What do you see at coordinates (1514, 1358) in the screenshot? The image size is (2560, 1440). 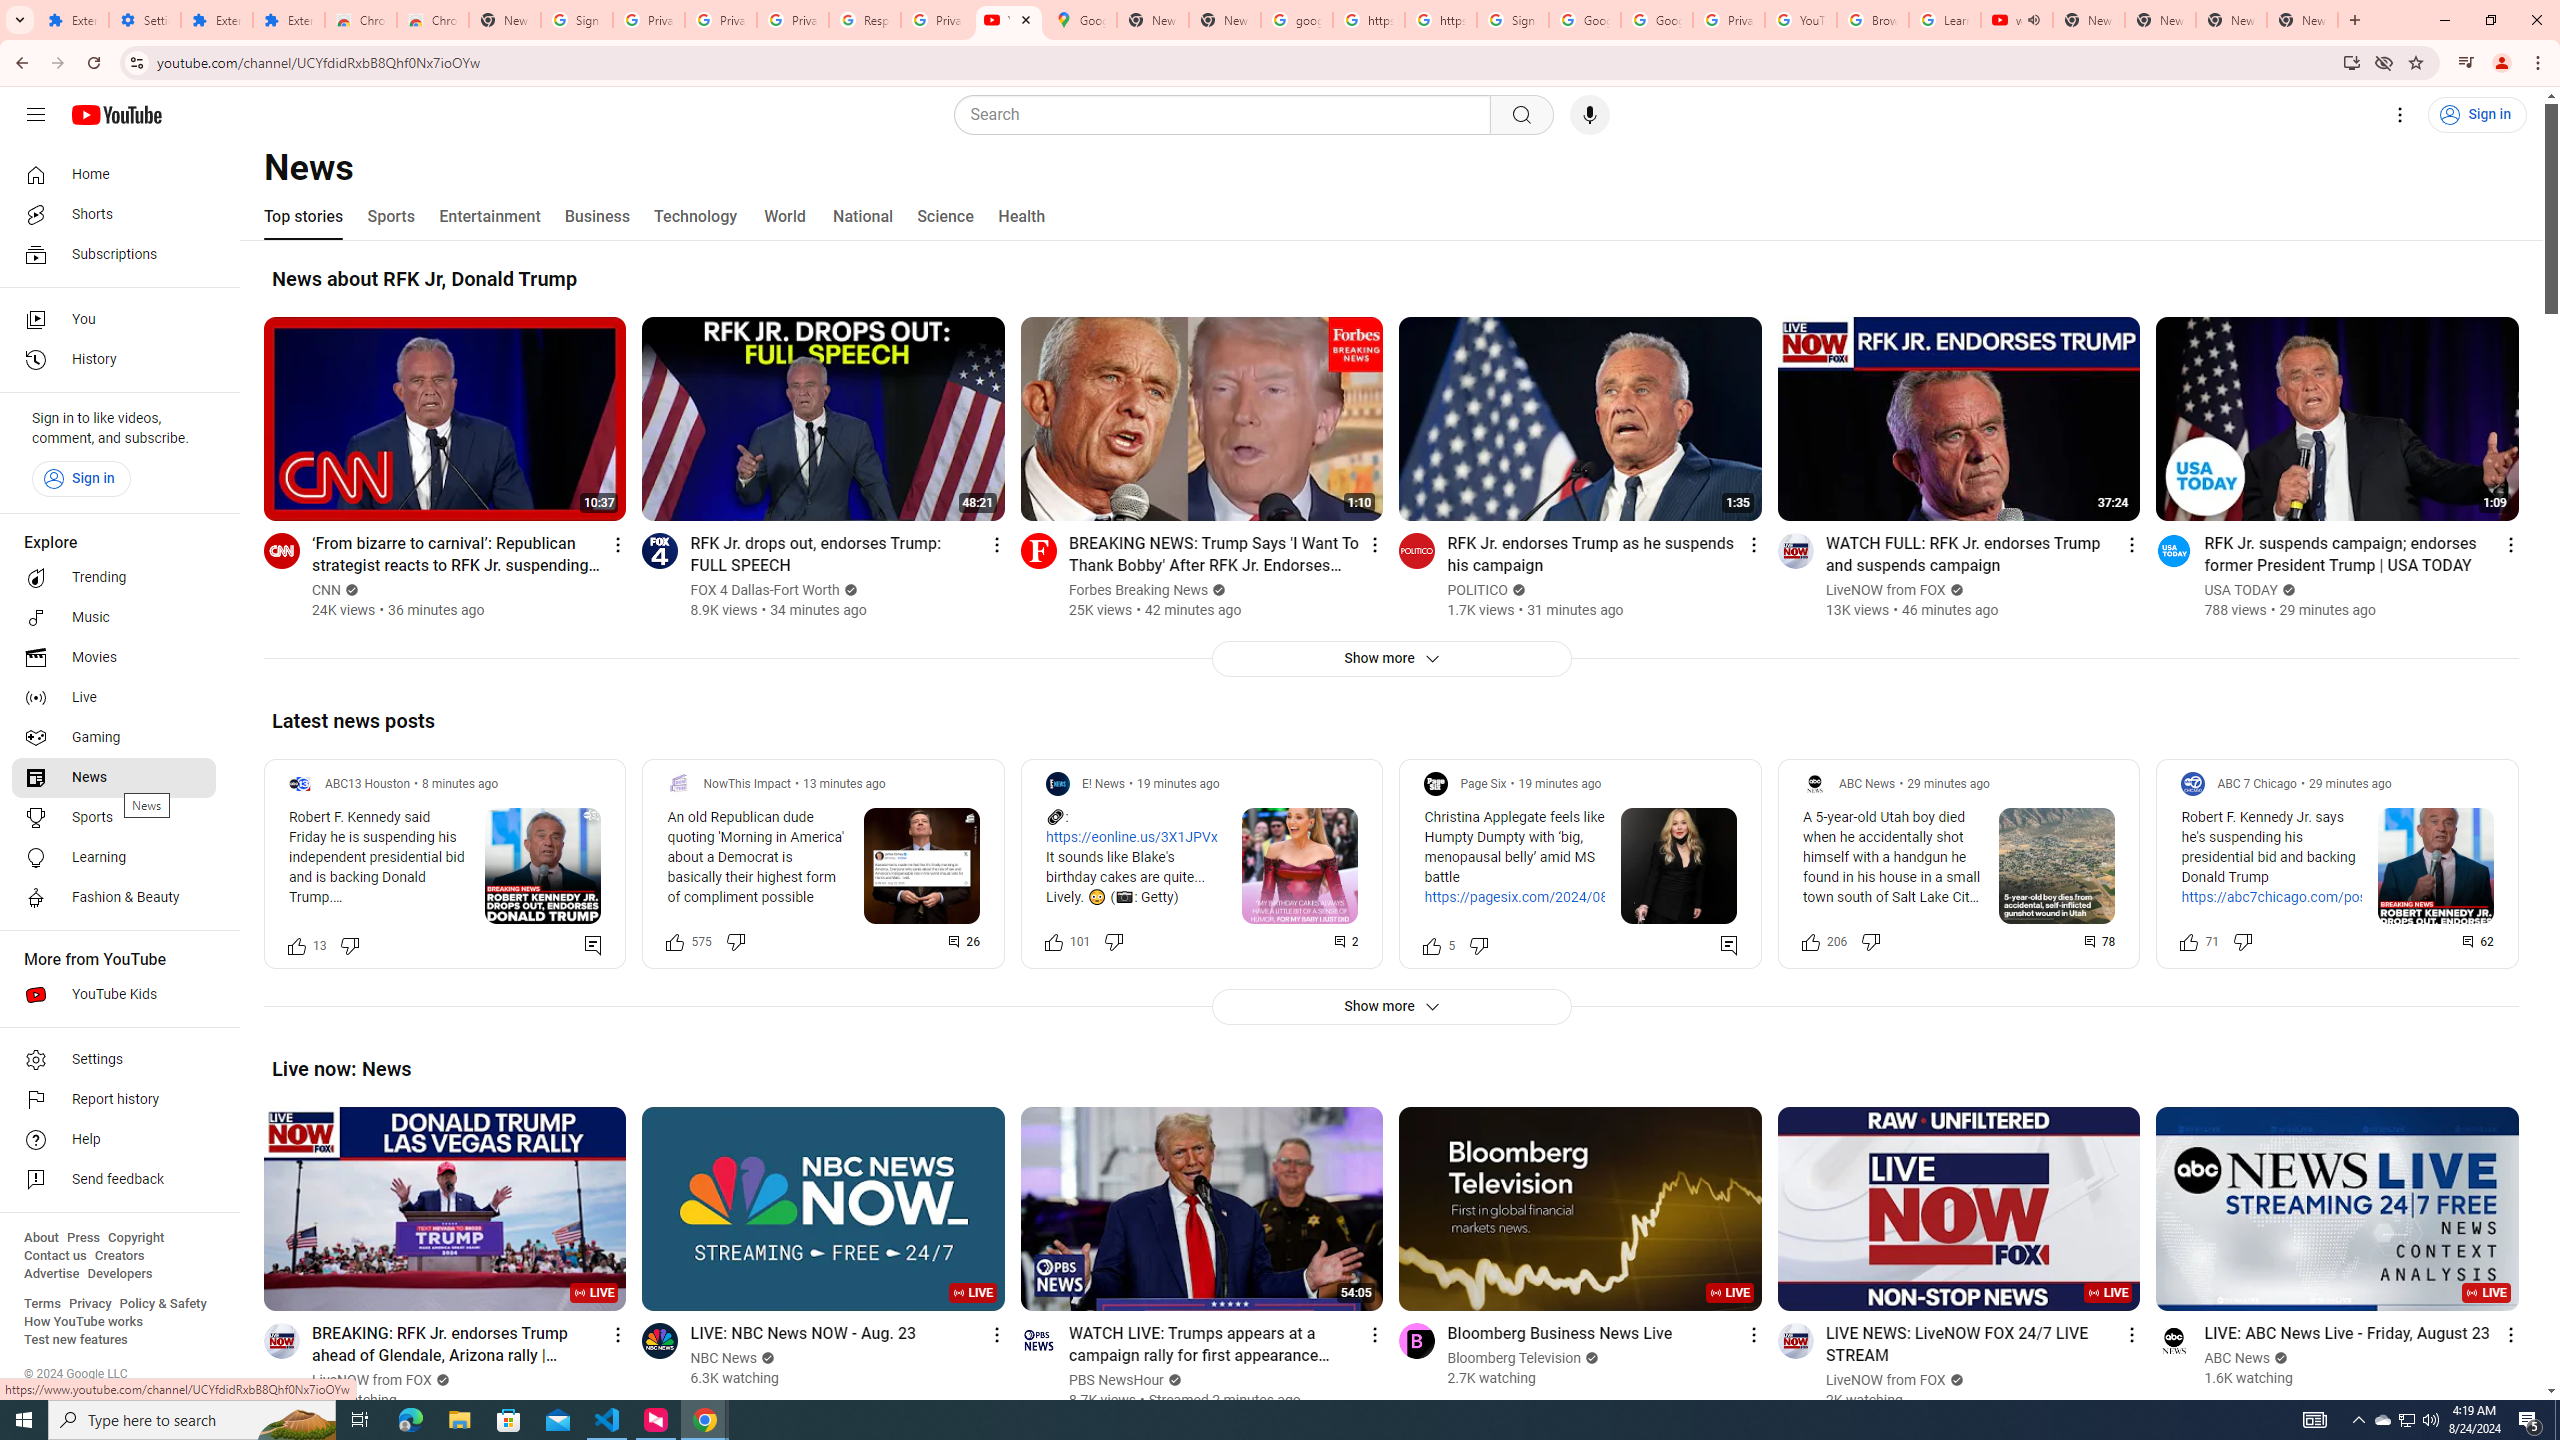 I see `Bloomberg Television` at bounding box center [1514, 1358].